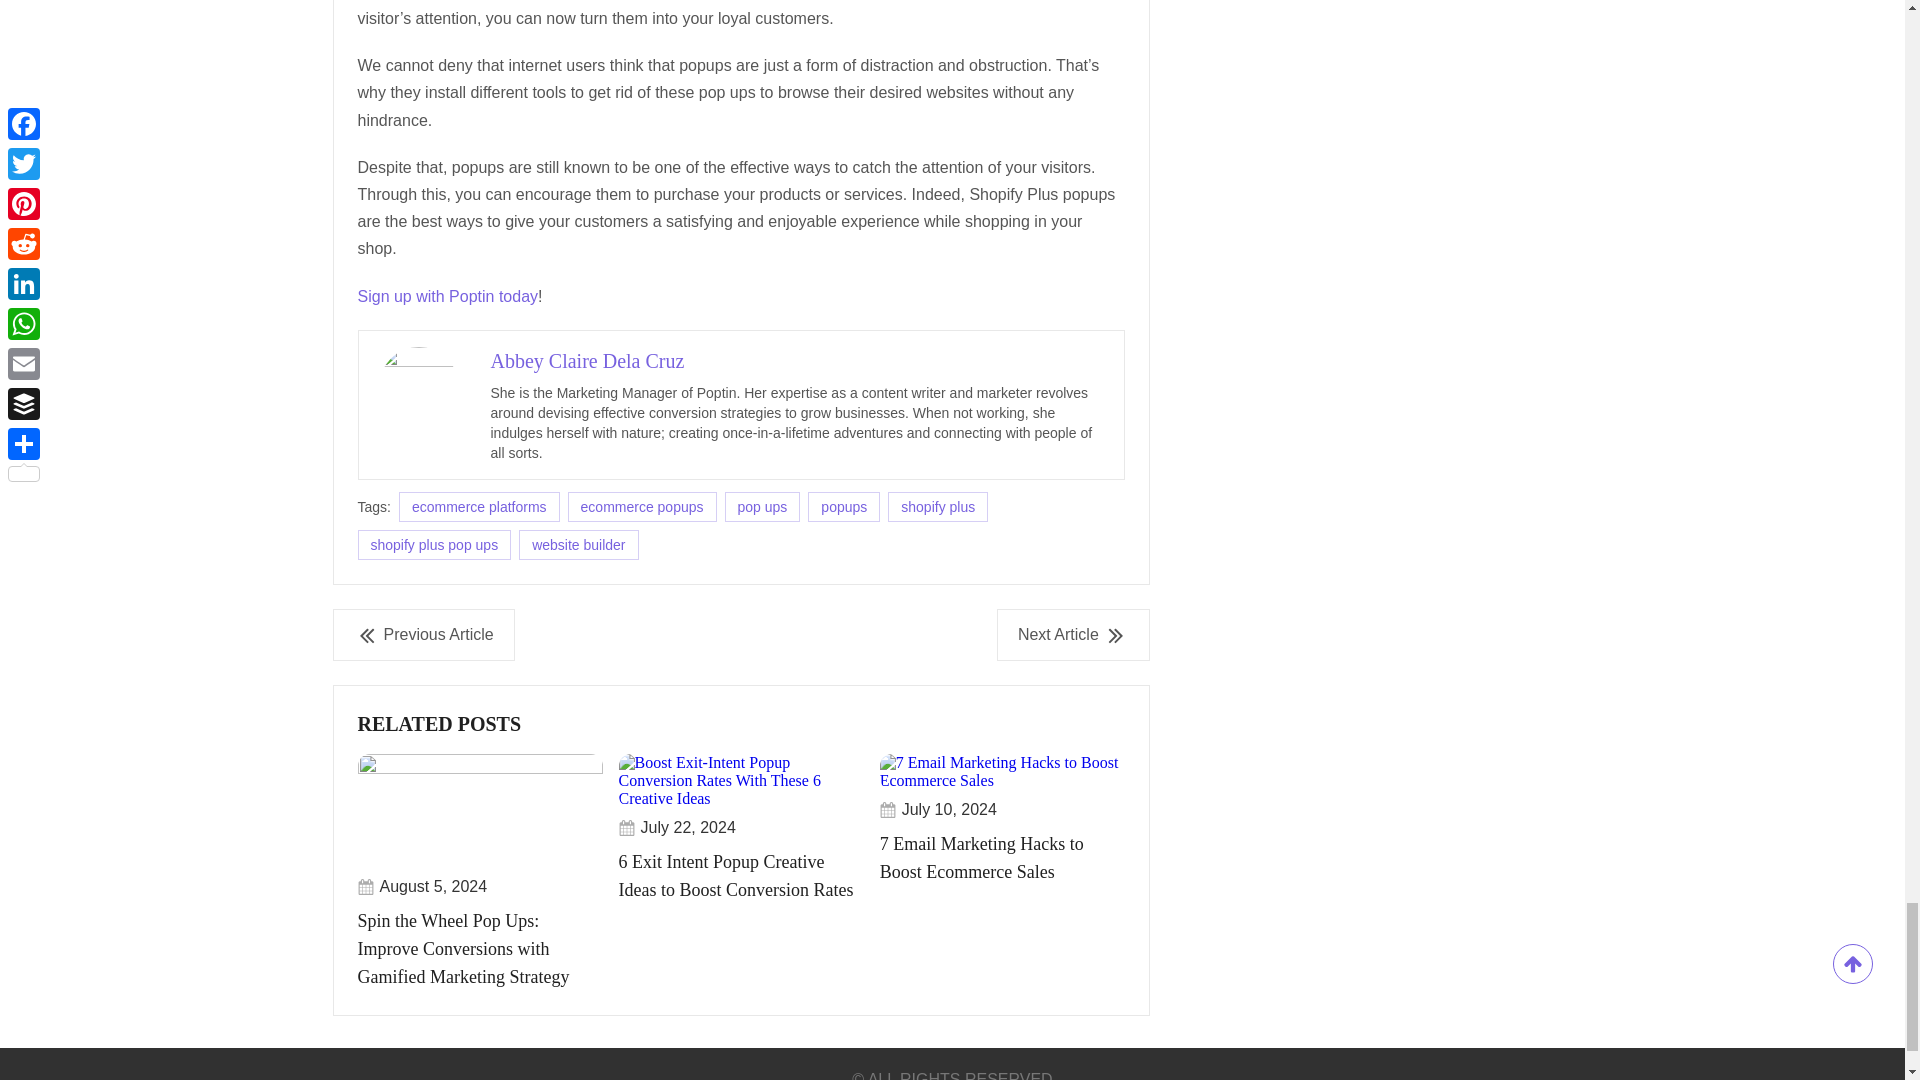 This screenshot has height=1080, width=1920. Describe the element at coordinates (1002, 771) in the screenshot. I see `Feature image` at that location.